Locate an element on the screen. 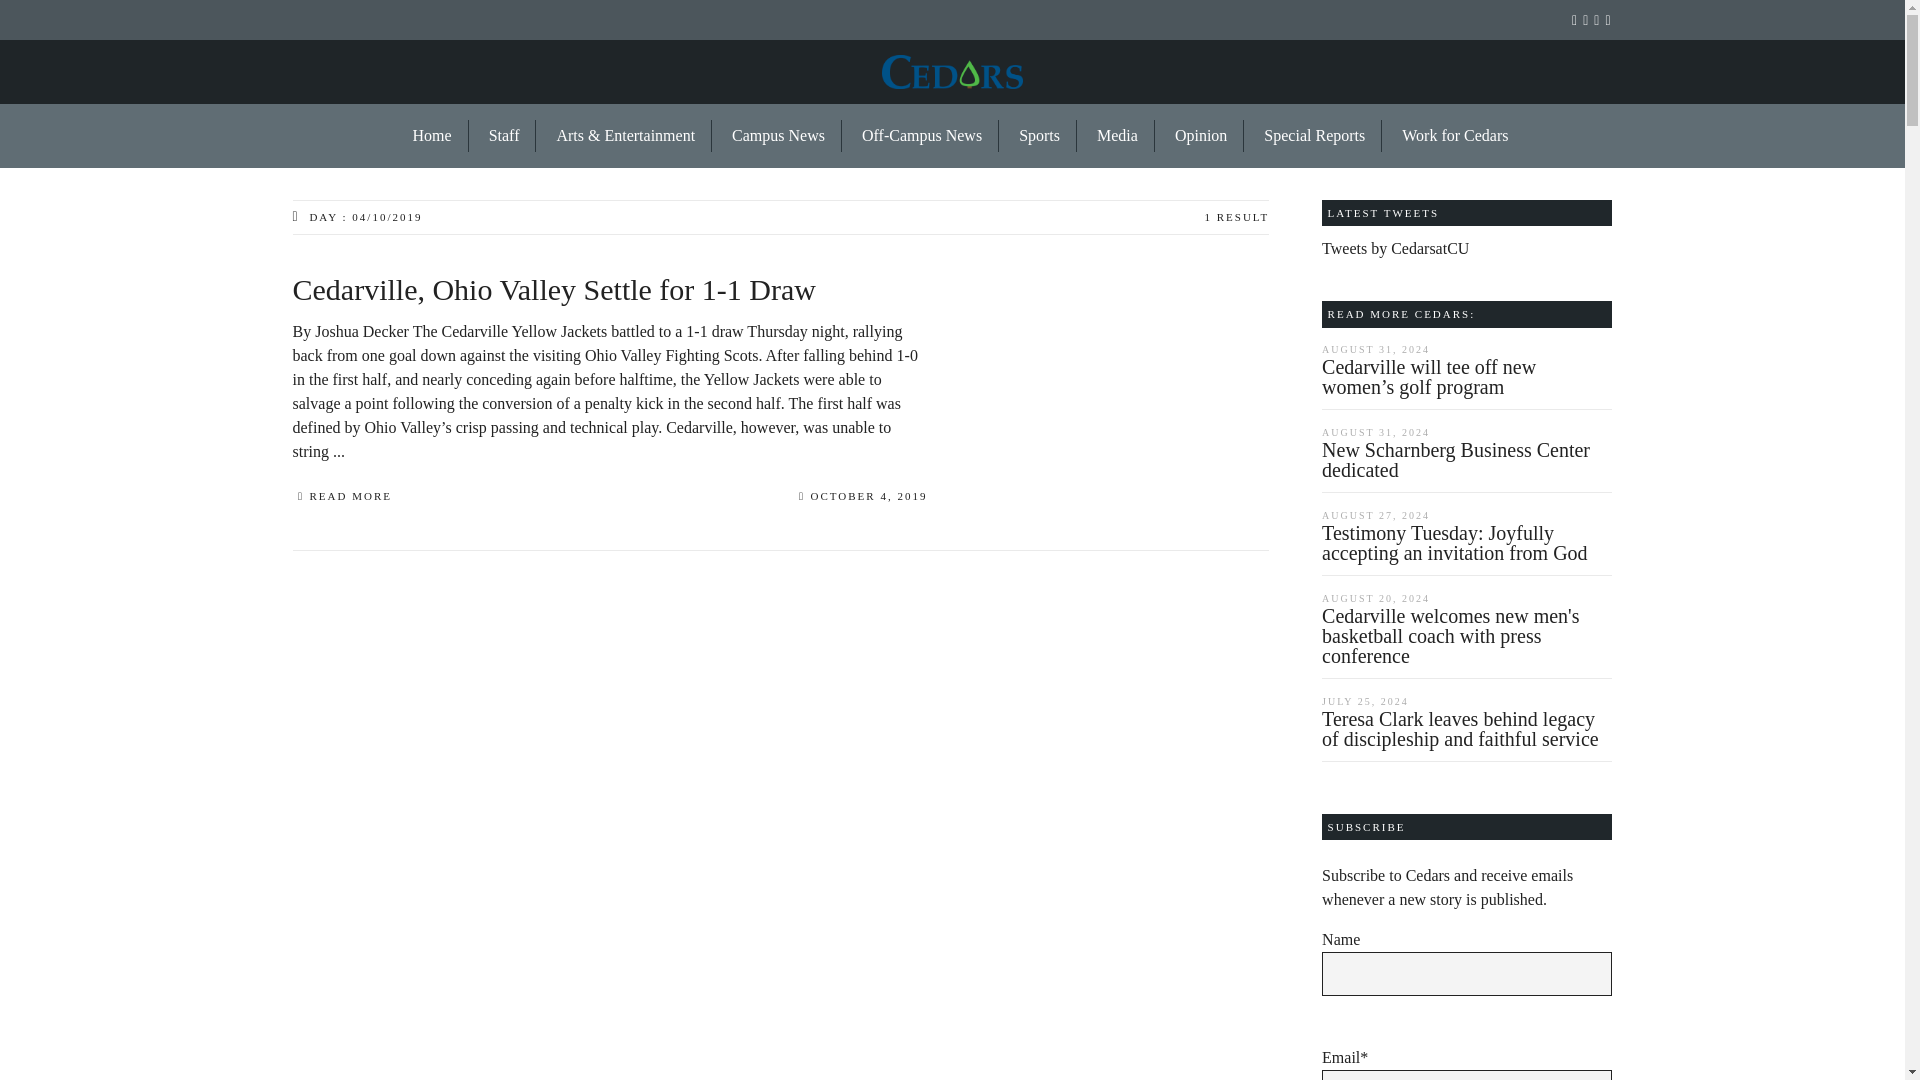  Work for Cedars is located at coordinates (1446, 136).